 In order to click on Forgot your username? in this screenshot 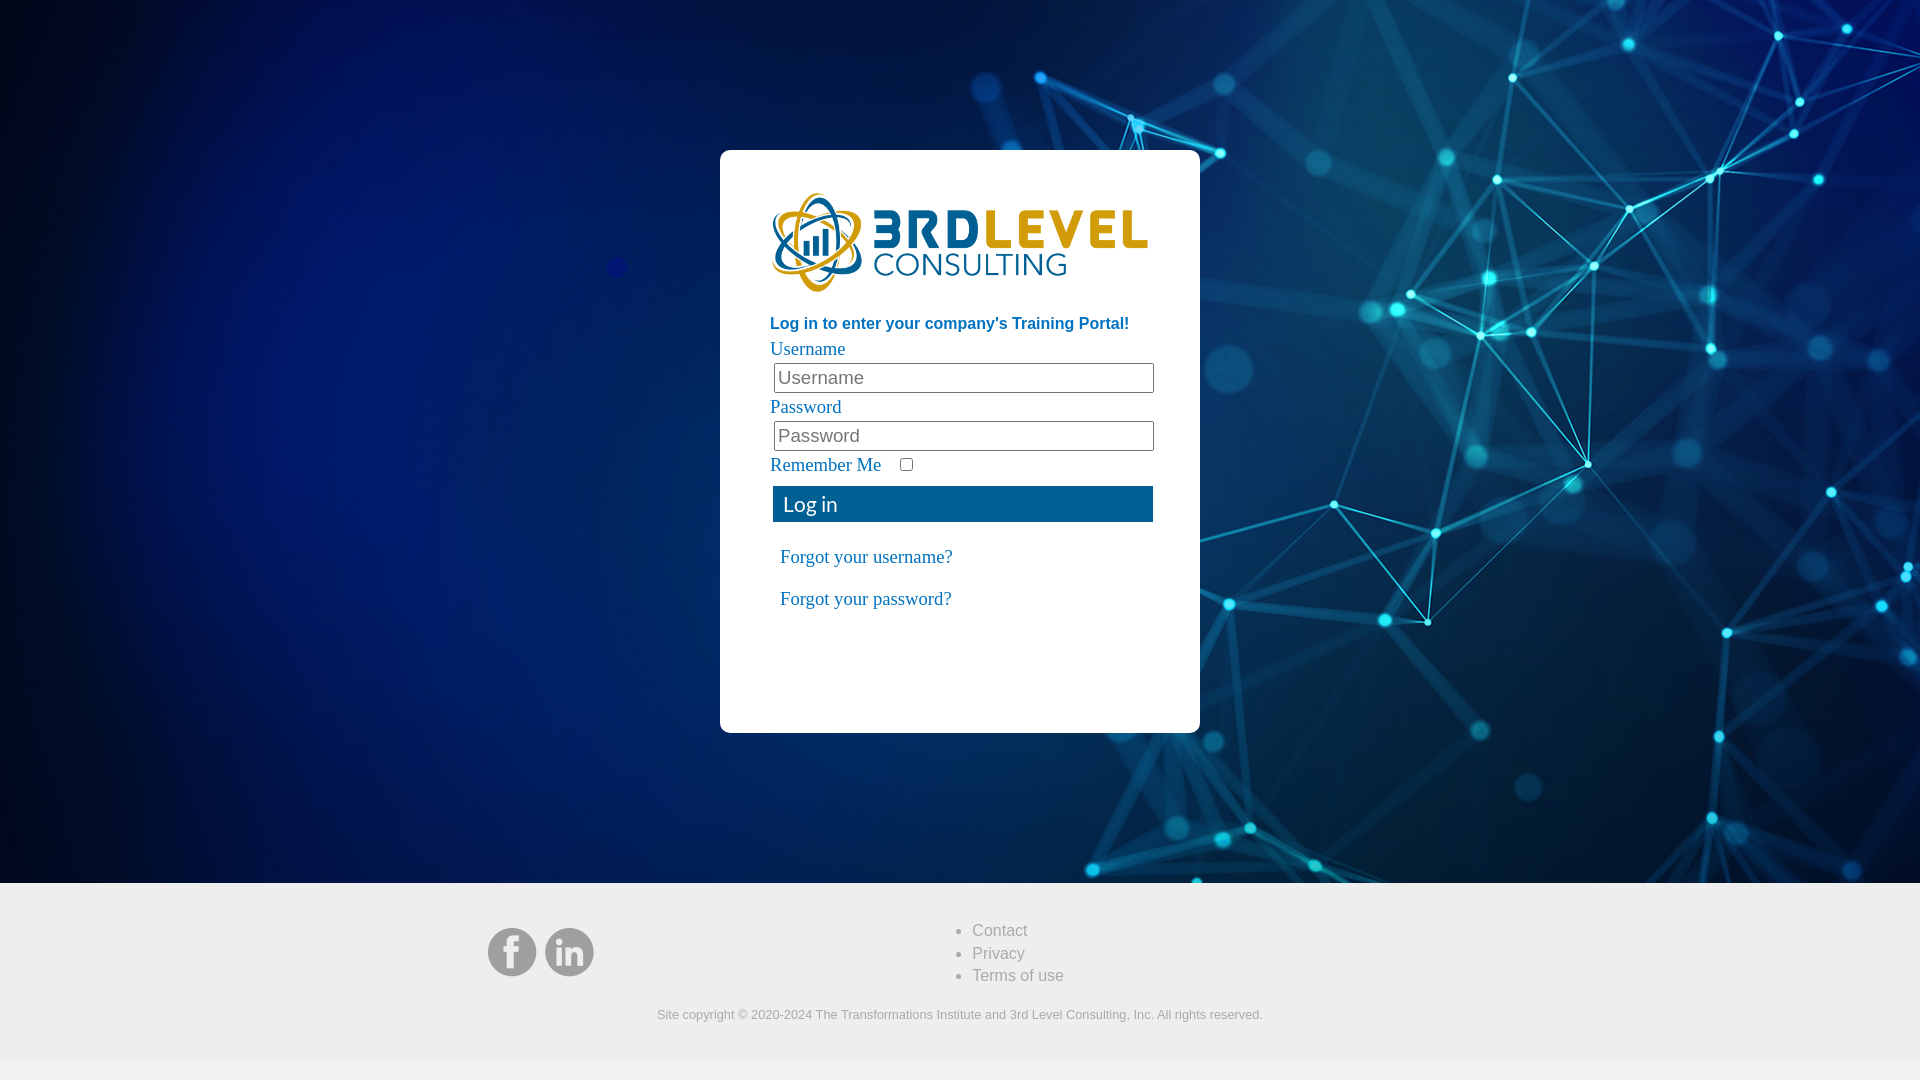, I will do `click(960, 557)`.